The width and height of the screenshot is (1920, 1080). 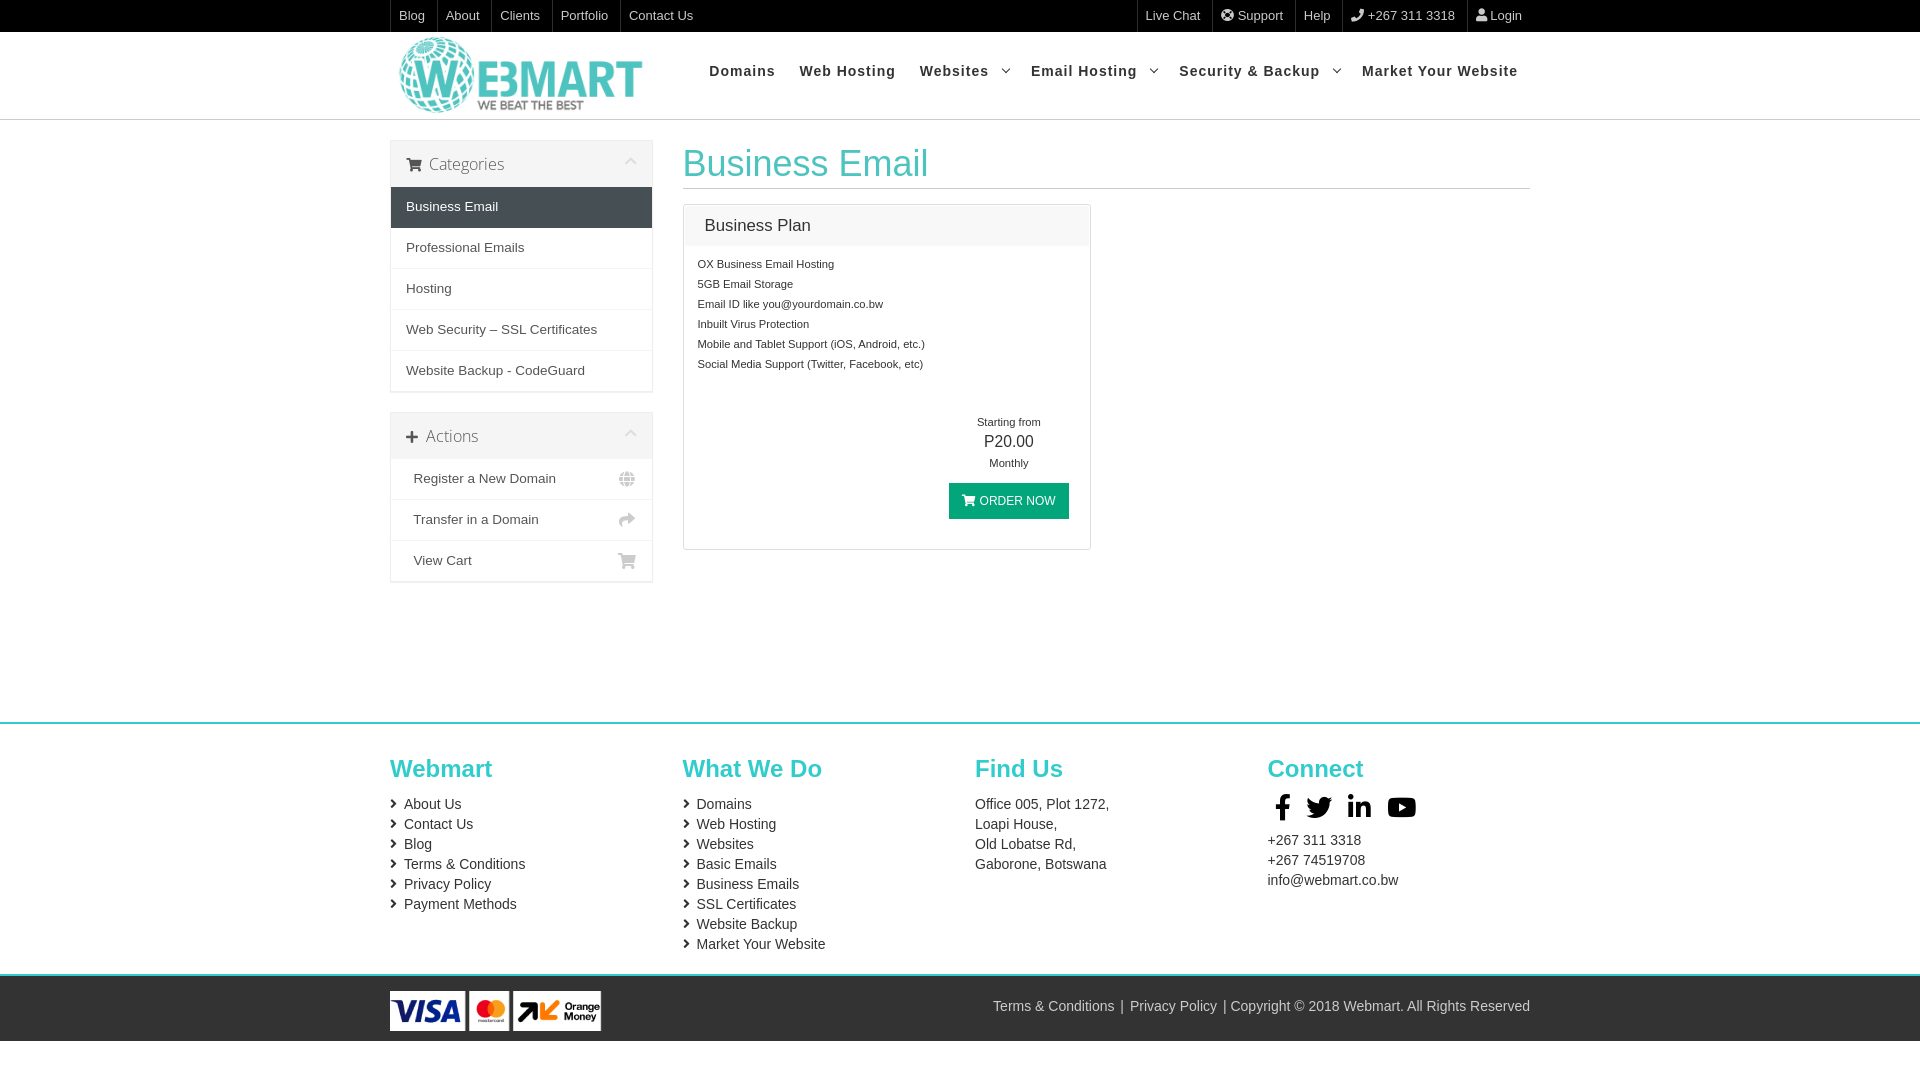 I want to click on Privacy Policy, so click(x=448, y=884).